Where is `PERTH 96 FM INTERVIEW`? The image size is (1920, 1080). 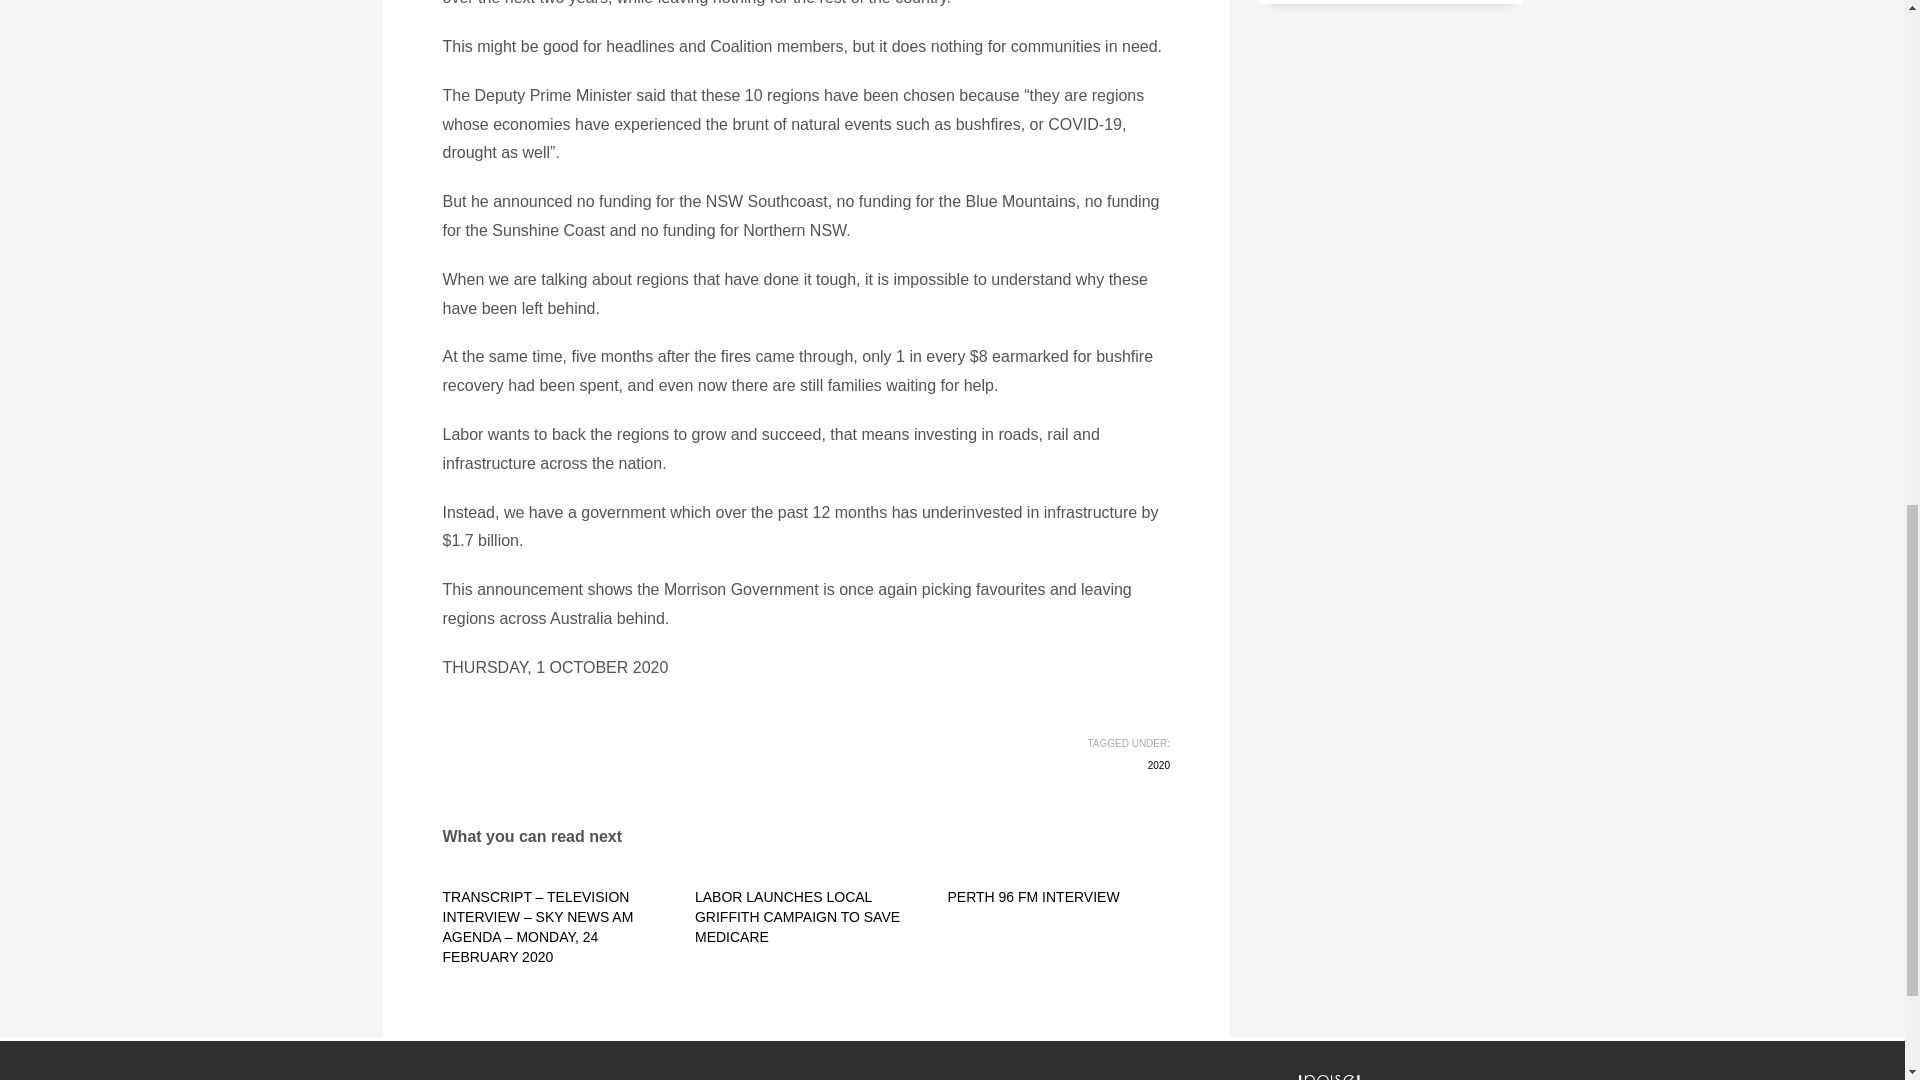 PERTH 96 FM INTERVIEW is located at coordinates (1032, 896).